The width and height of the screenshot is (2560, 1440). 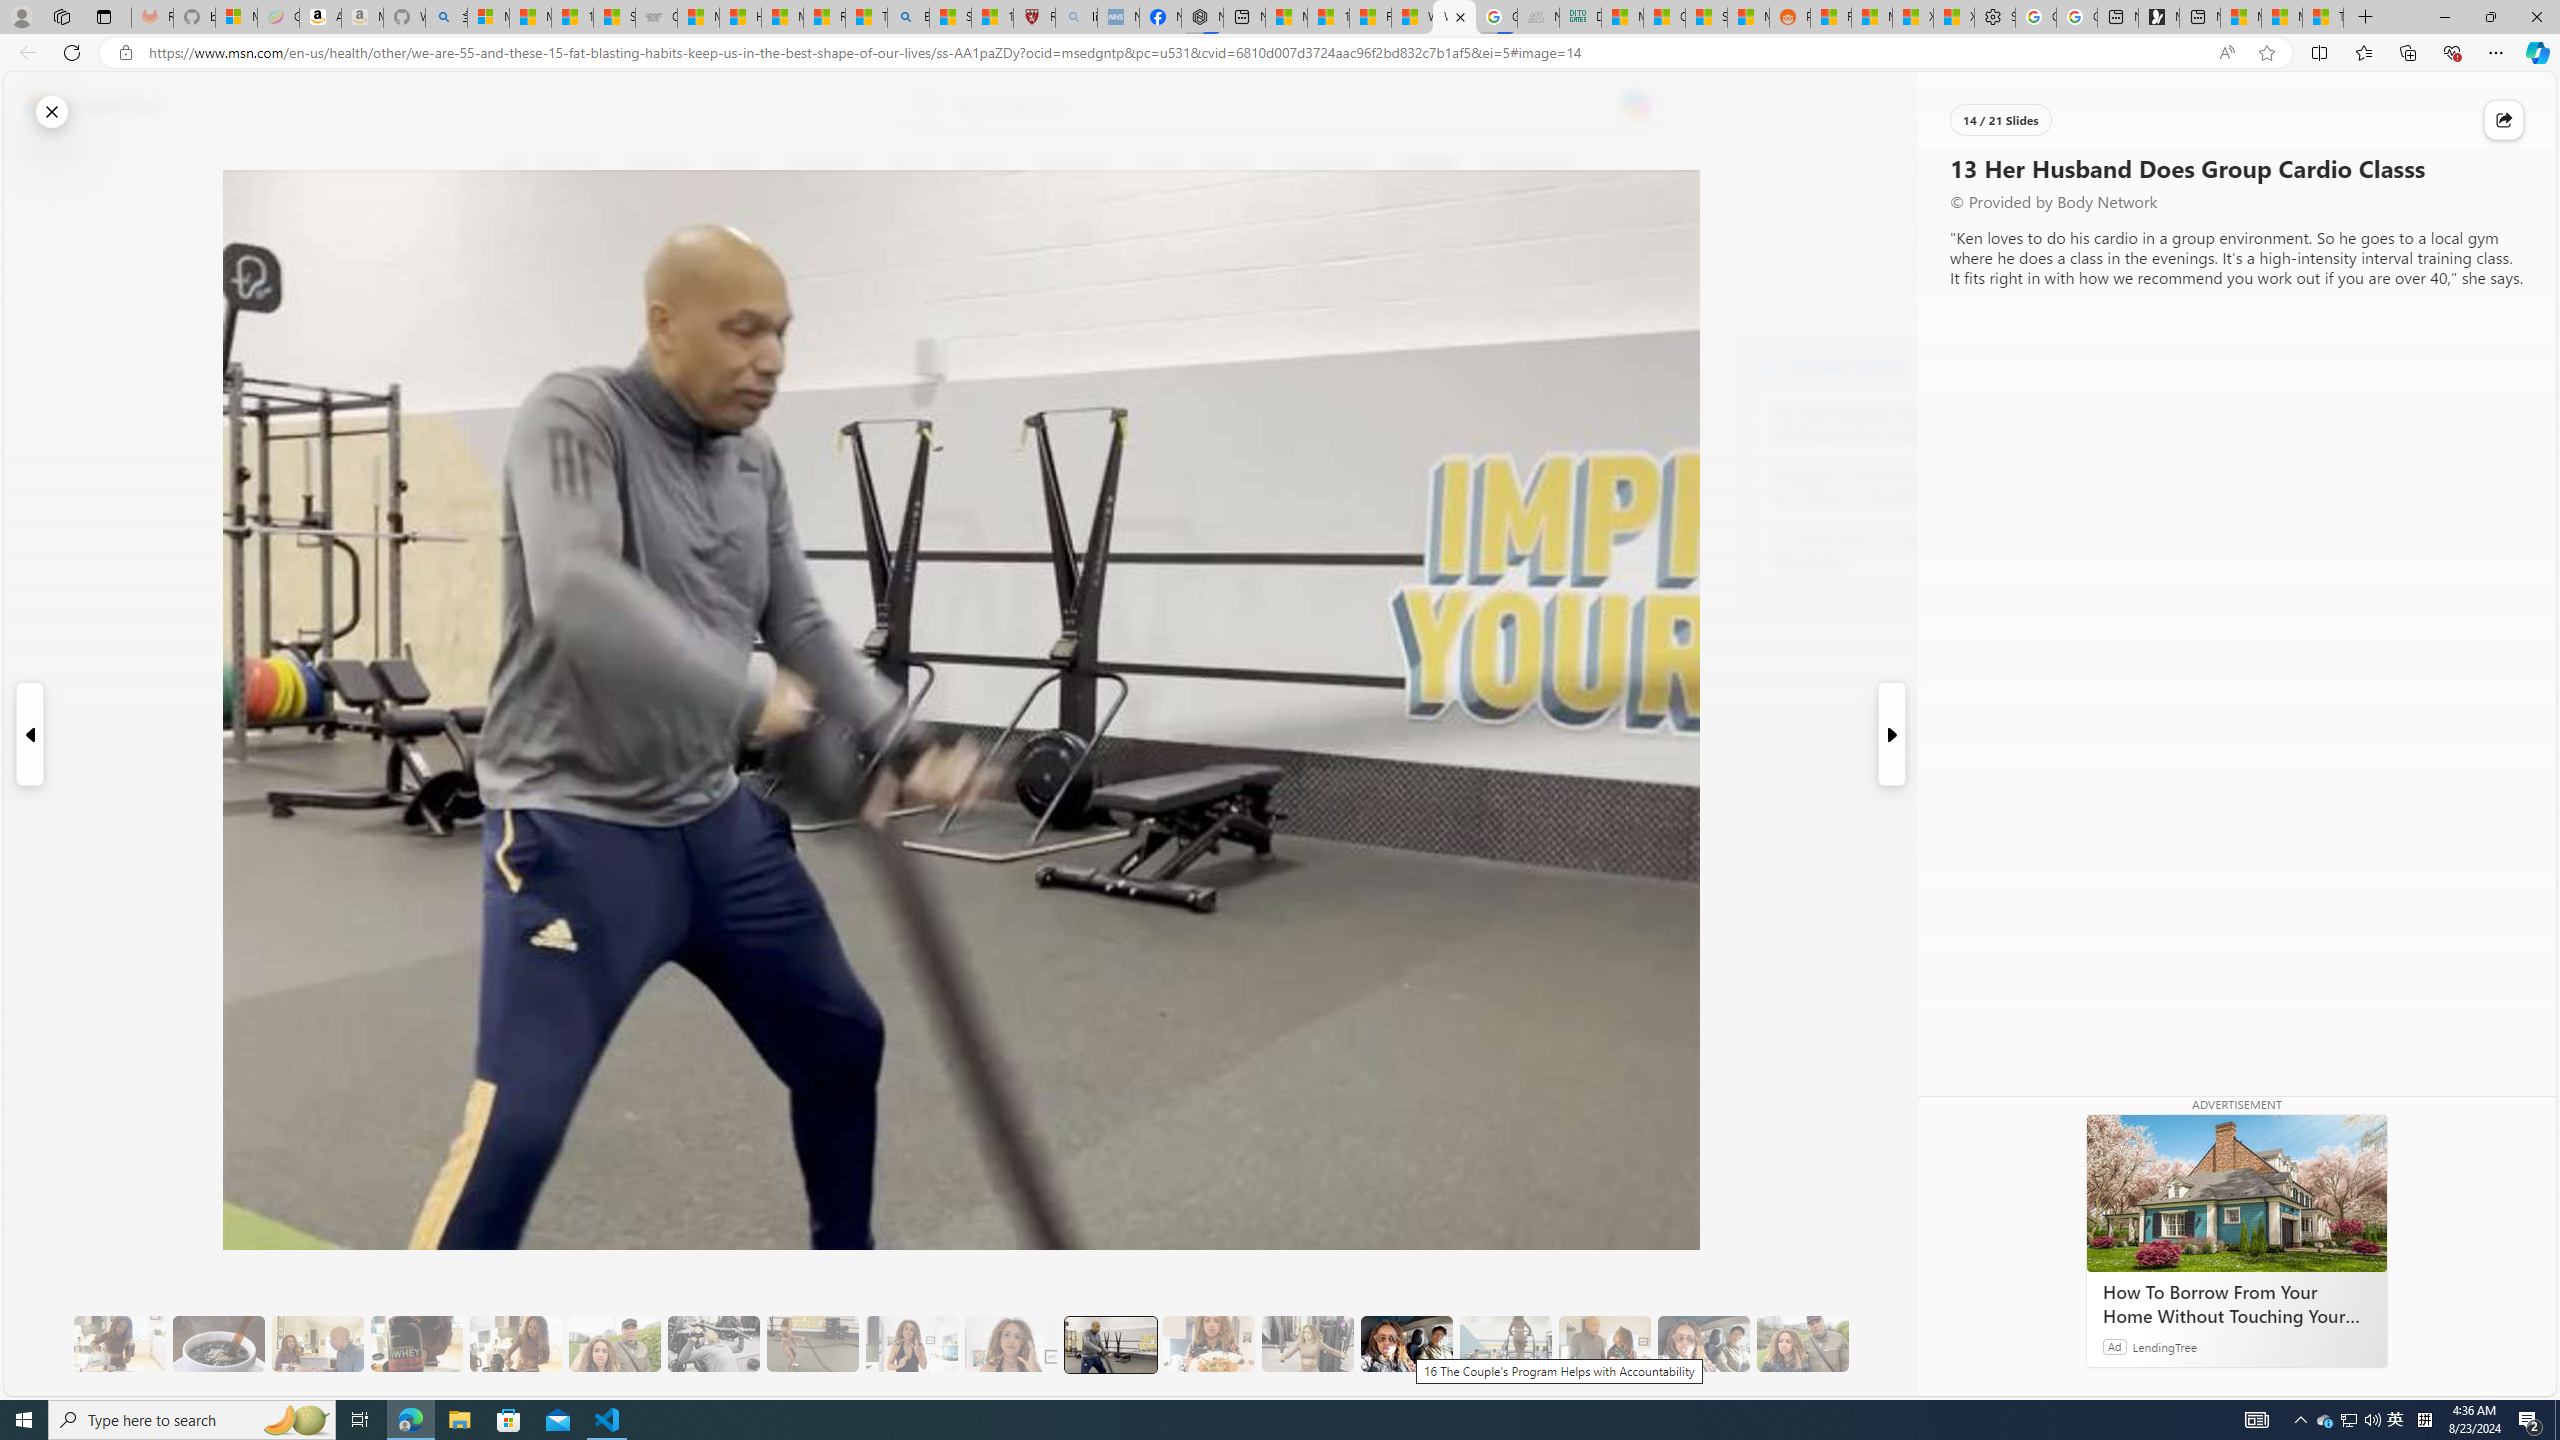 I want to click on Navy Quest, so click(x=1536, y=17).